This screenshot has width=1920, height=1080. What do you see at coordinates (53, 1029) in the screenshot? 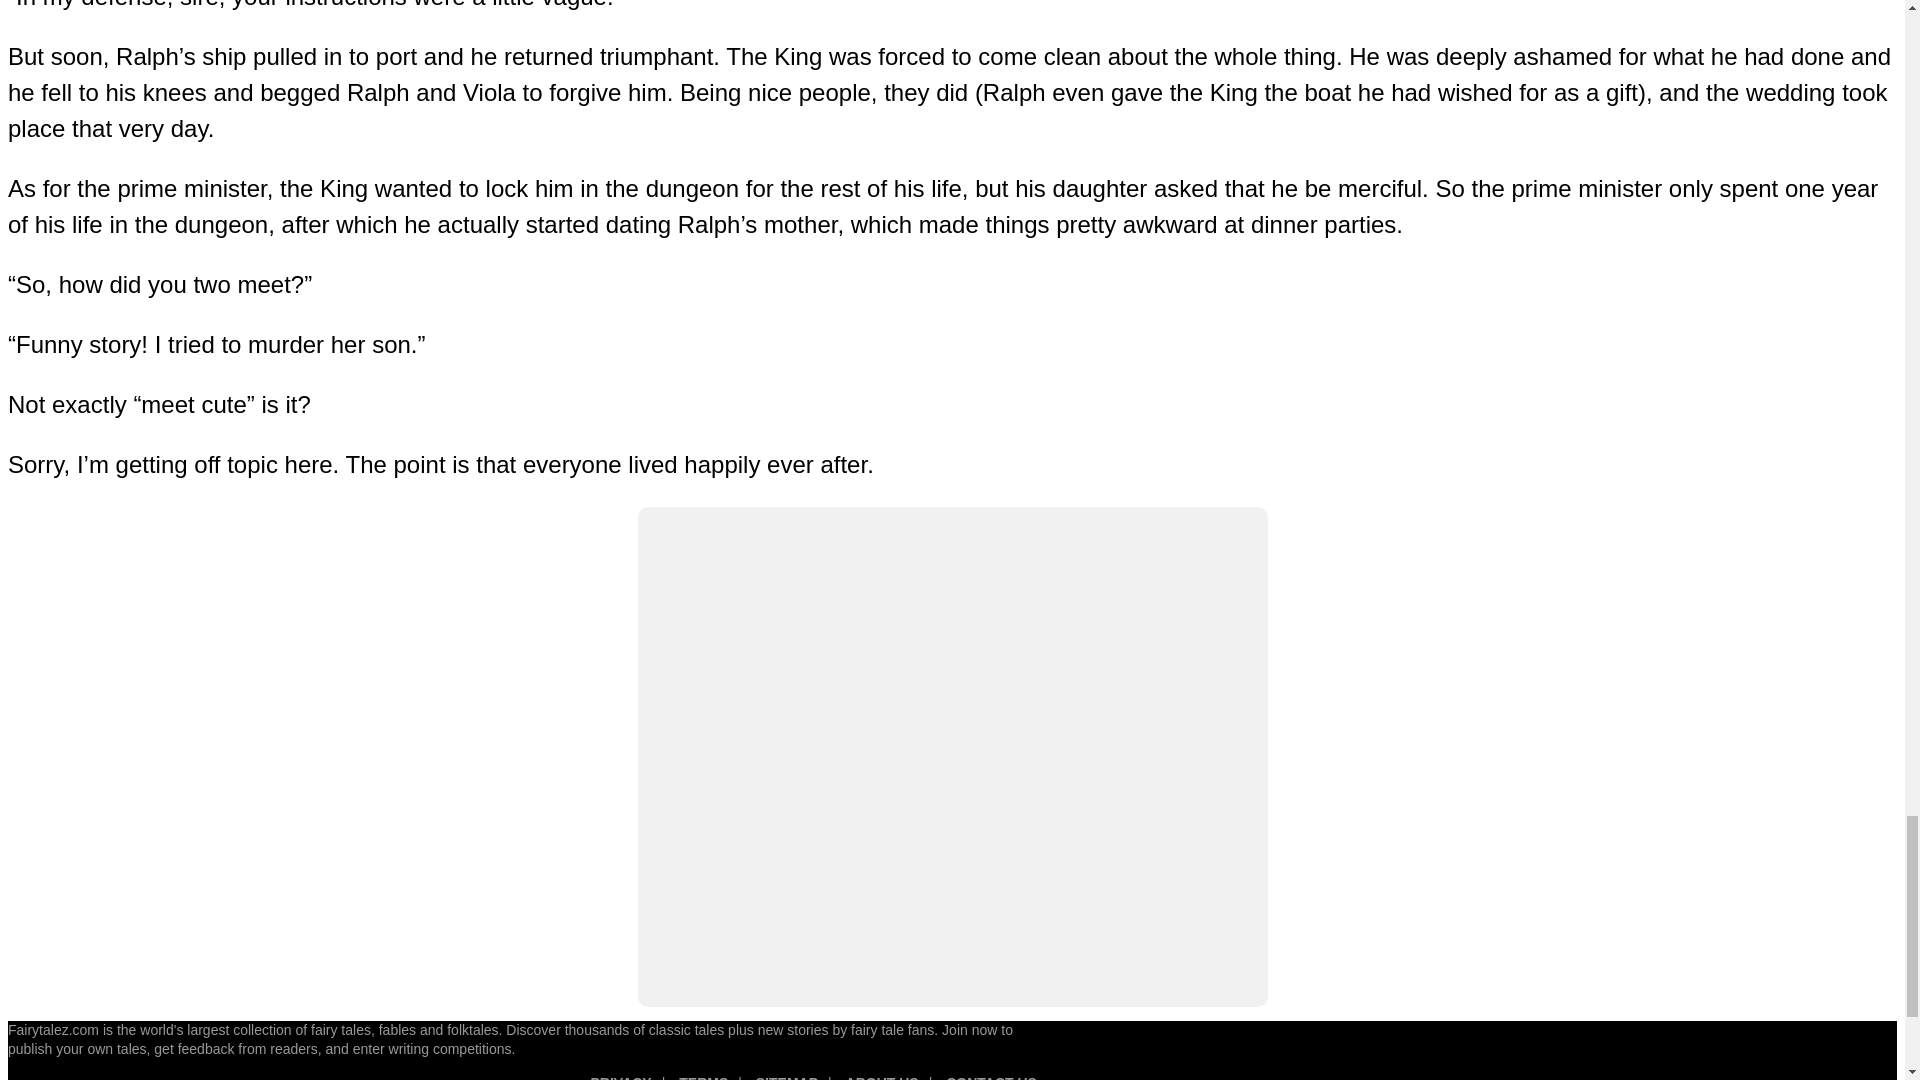
I see `Fairytalez.com` at bounding box center [53, 1029].